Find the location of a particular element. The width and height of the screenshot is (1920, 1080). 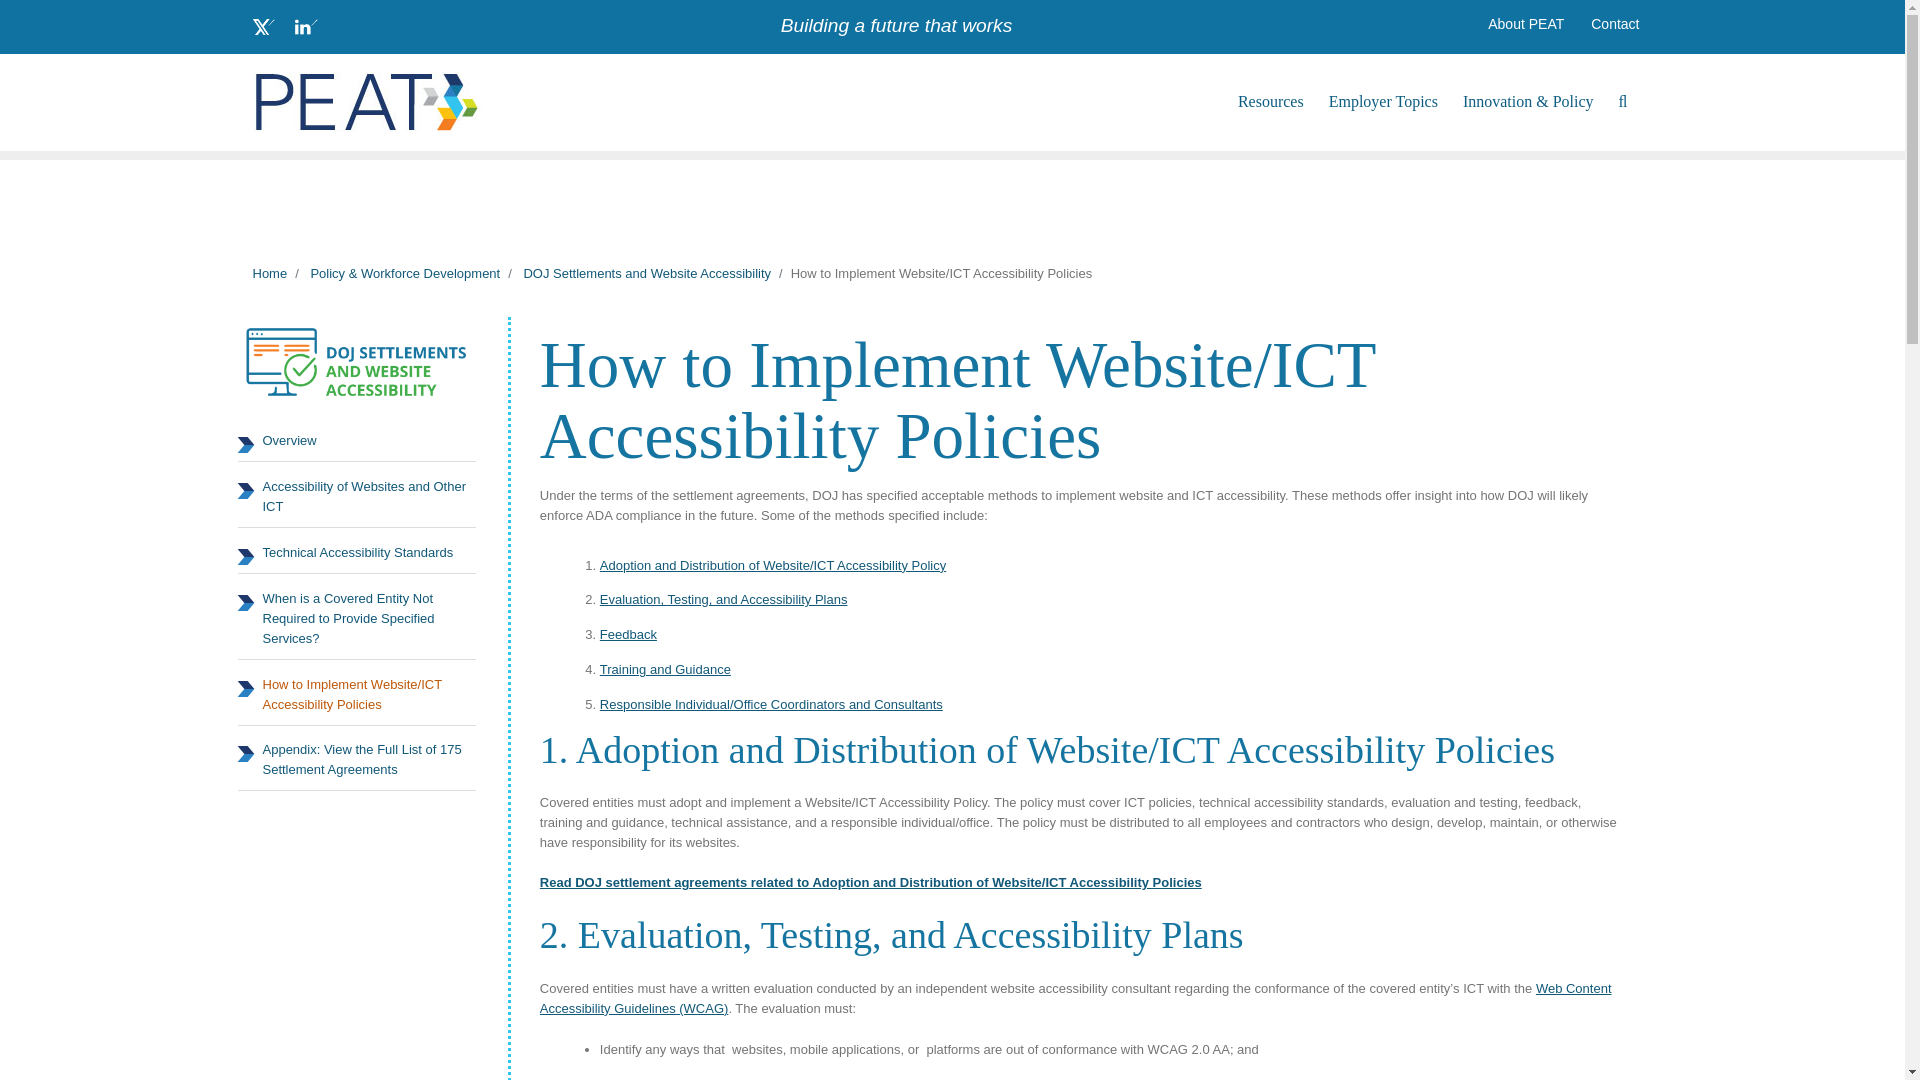

Employer Topics is located at coordinates (1383, 102).